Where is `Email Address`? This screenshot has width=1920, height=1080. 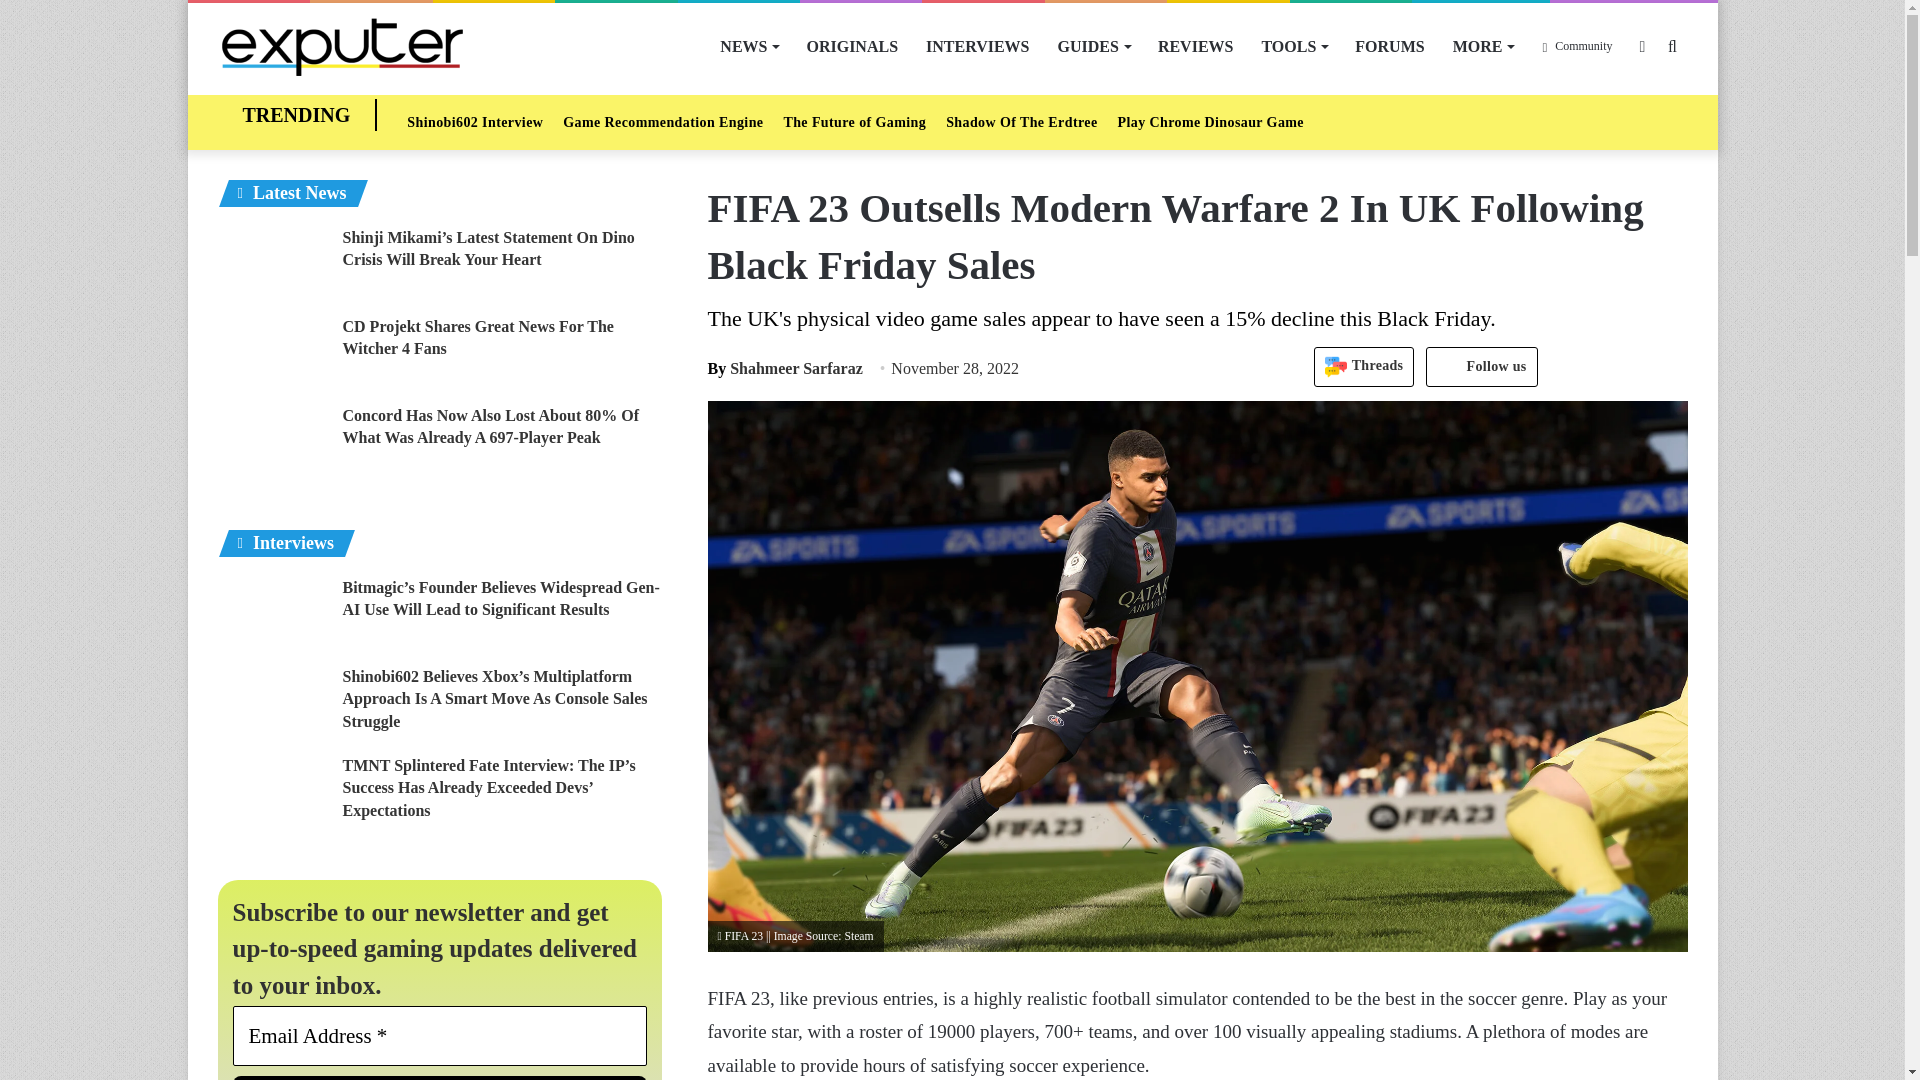 Email Address is located at coordinates (440, 1035).